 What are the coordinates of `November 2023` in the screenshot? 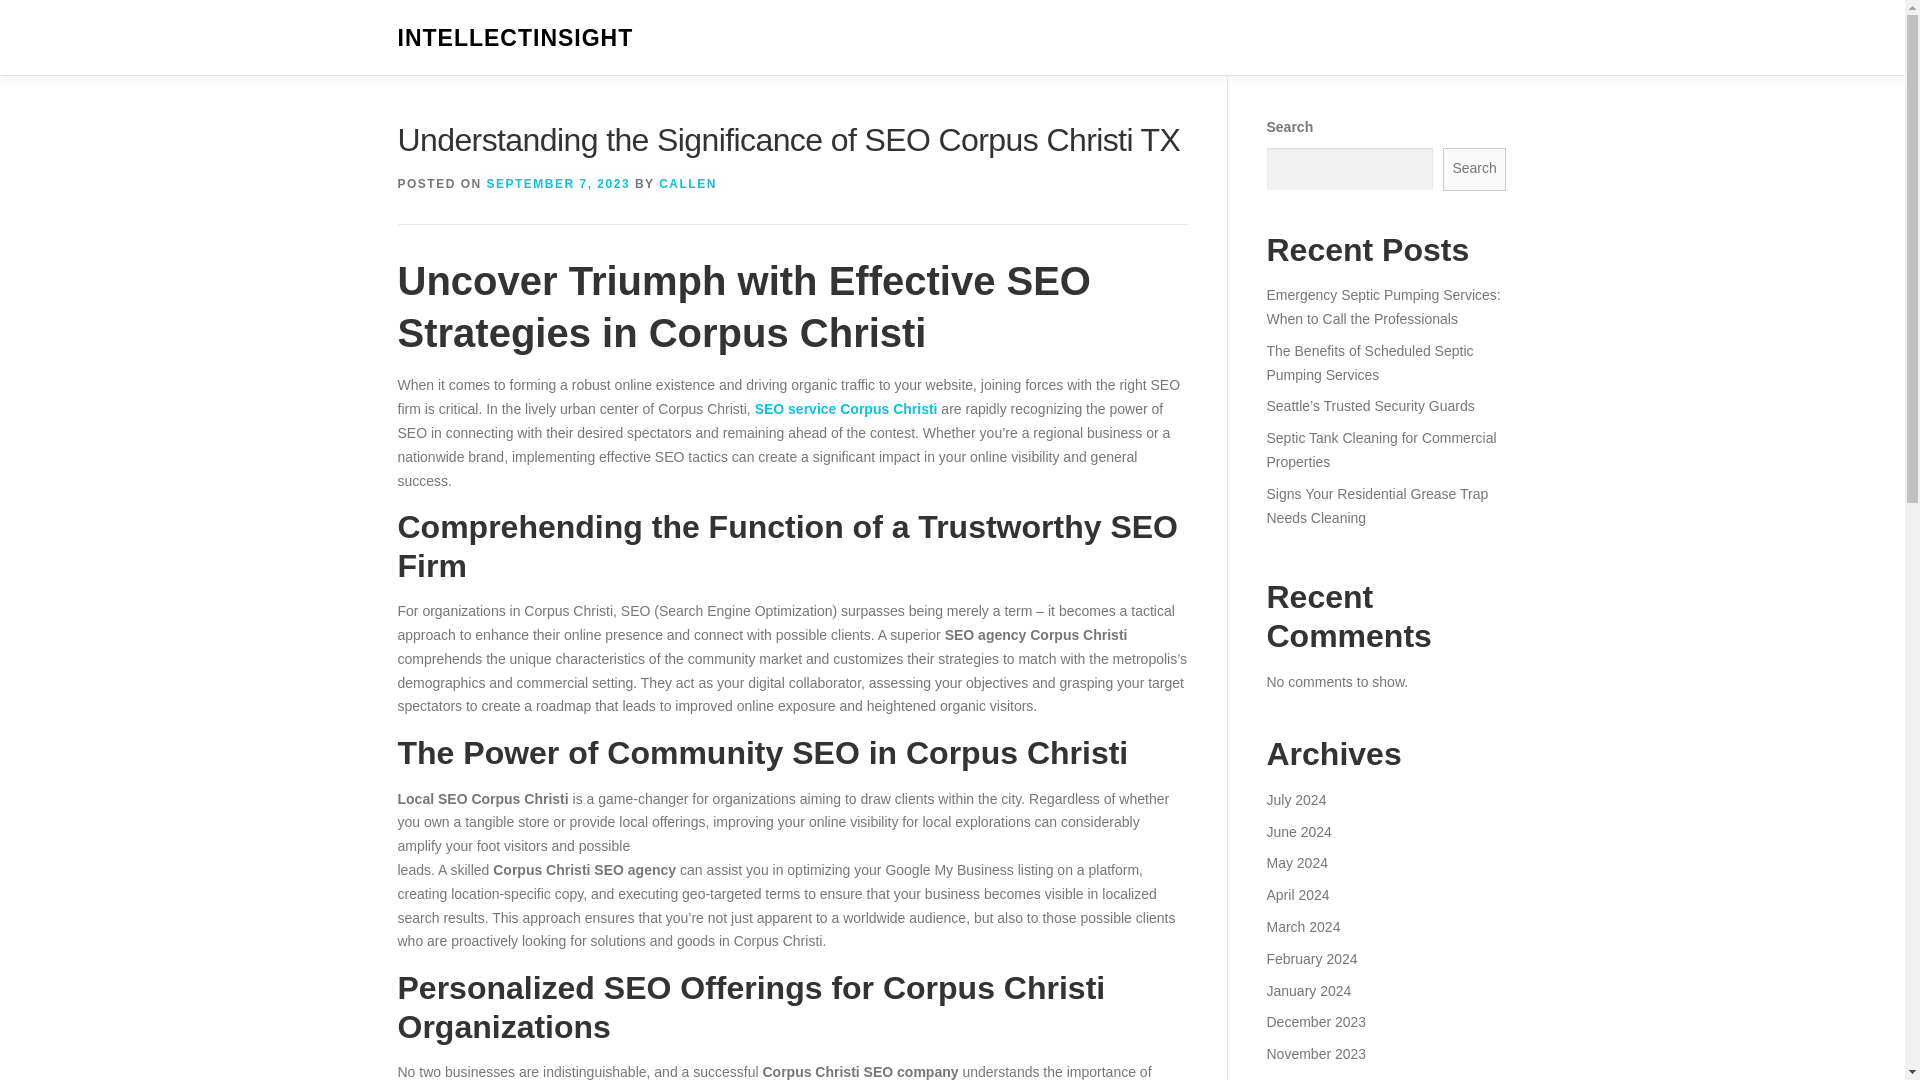 It's located at (1315, 1054).